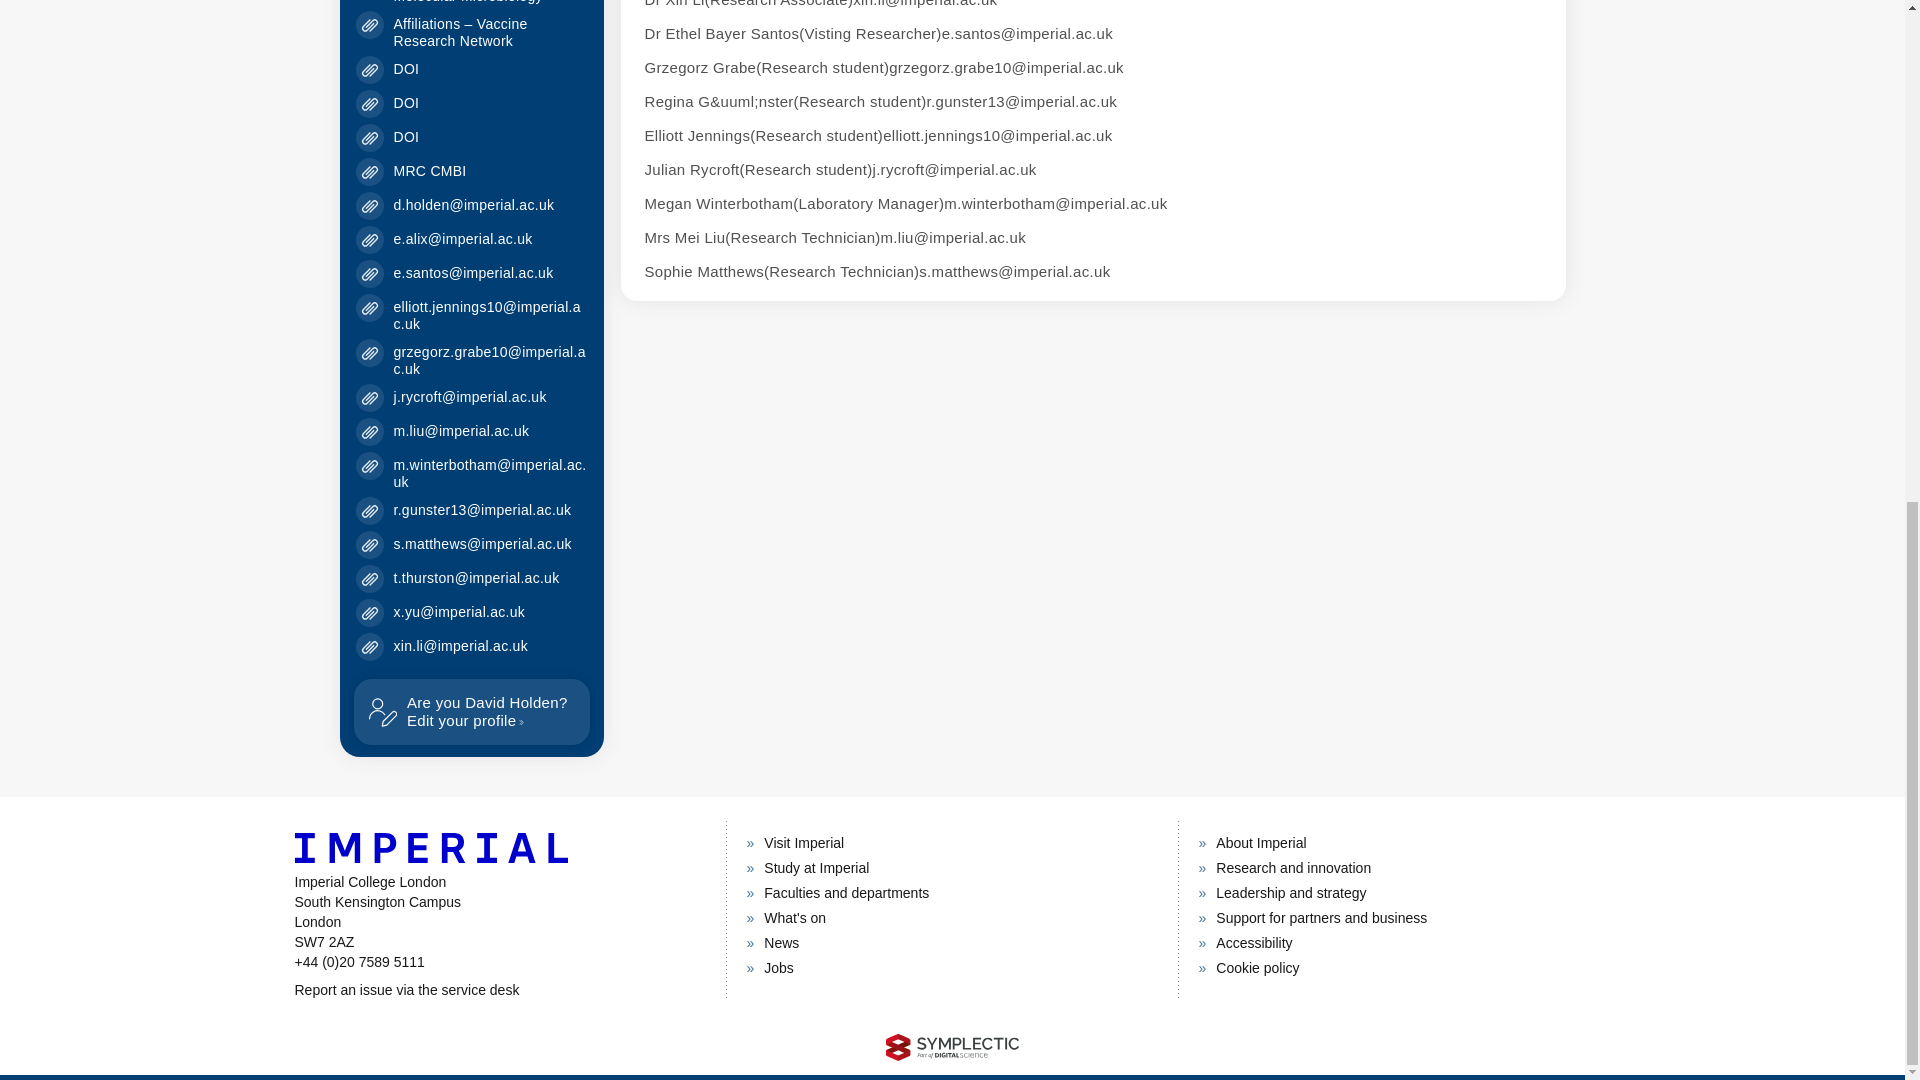 This screenshot has height=1080, width=1920. What do you see at coordinates (406, 136) in the screenshot?
I see `DOI` at bounding box center [406, 136].